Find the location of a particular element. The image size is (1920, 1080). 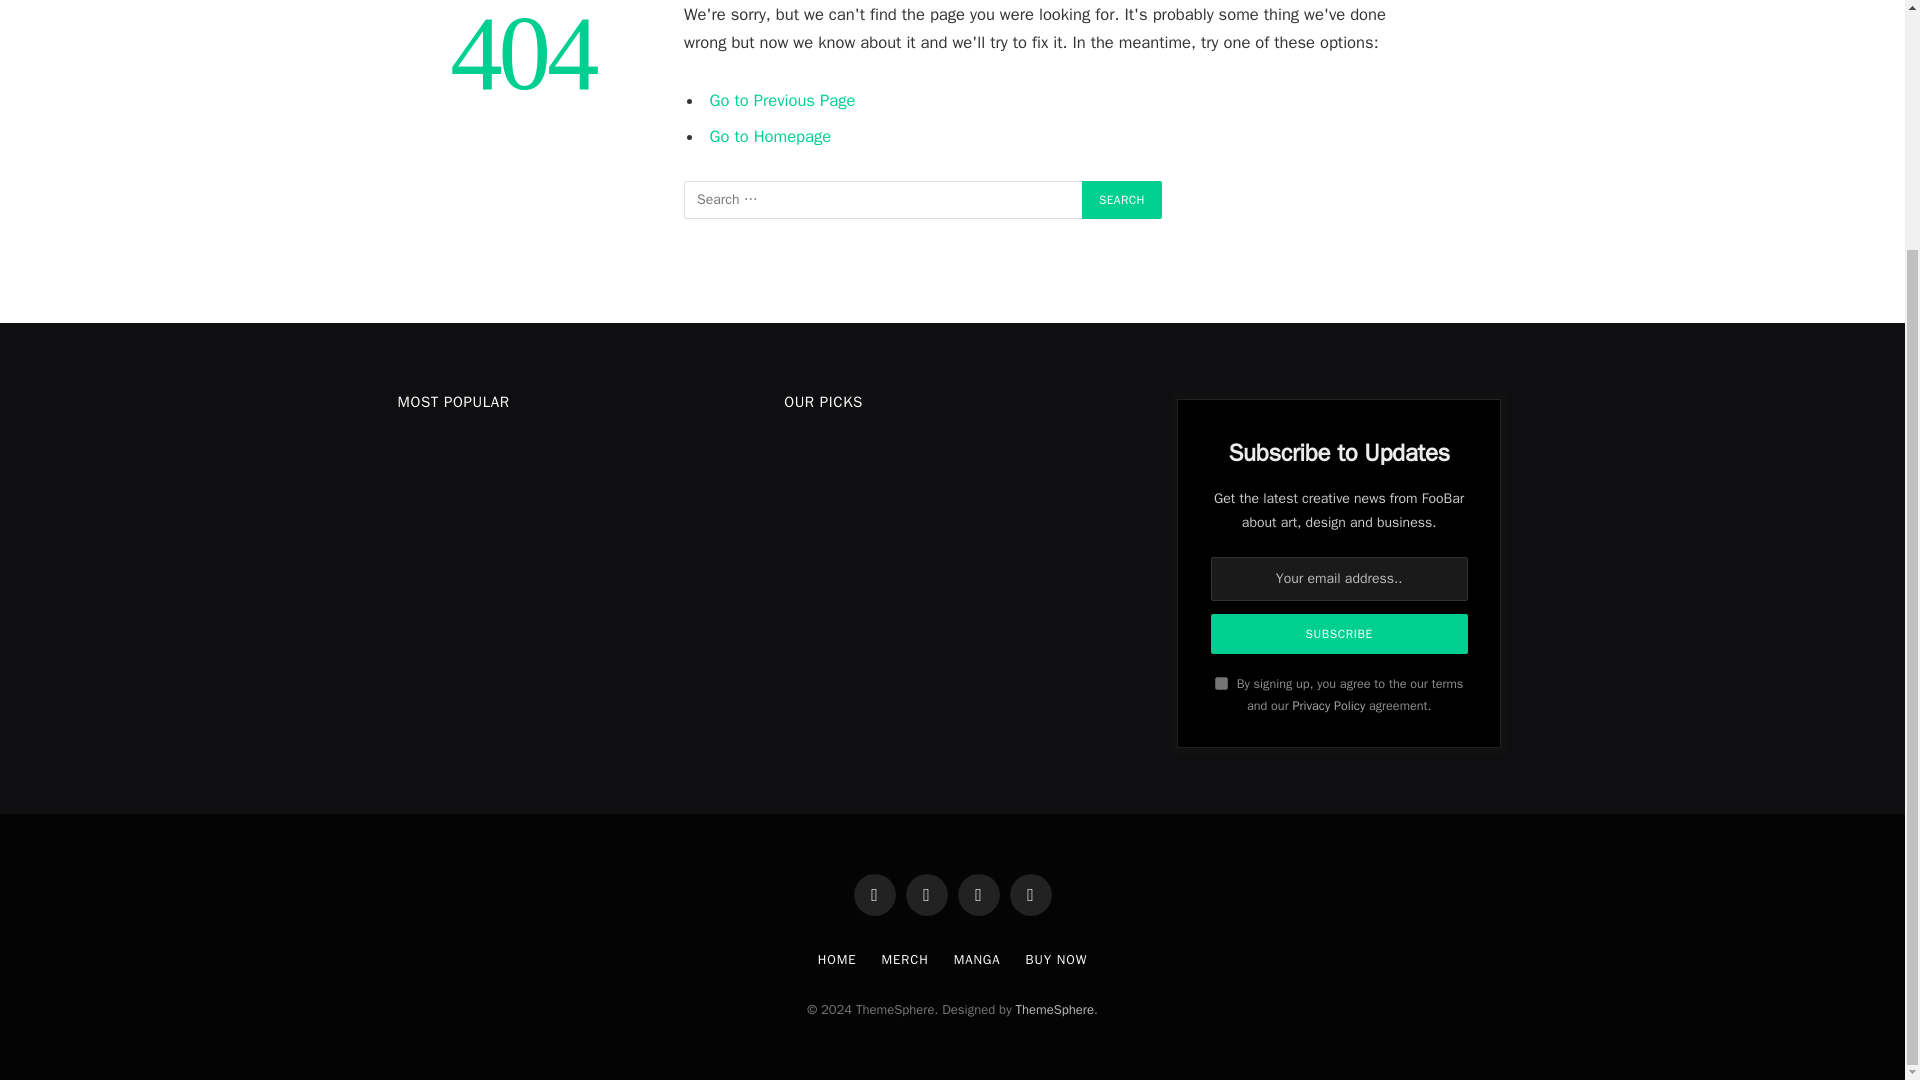

on is located at coordinates (1222, 684).